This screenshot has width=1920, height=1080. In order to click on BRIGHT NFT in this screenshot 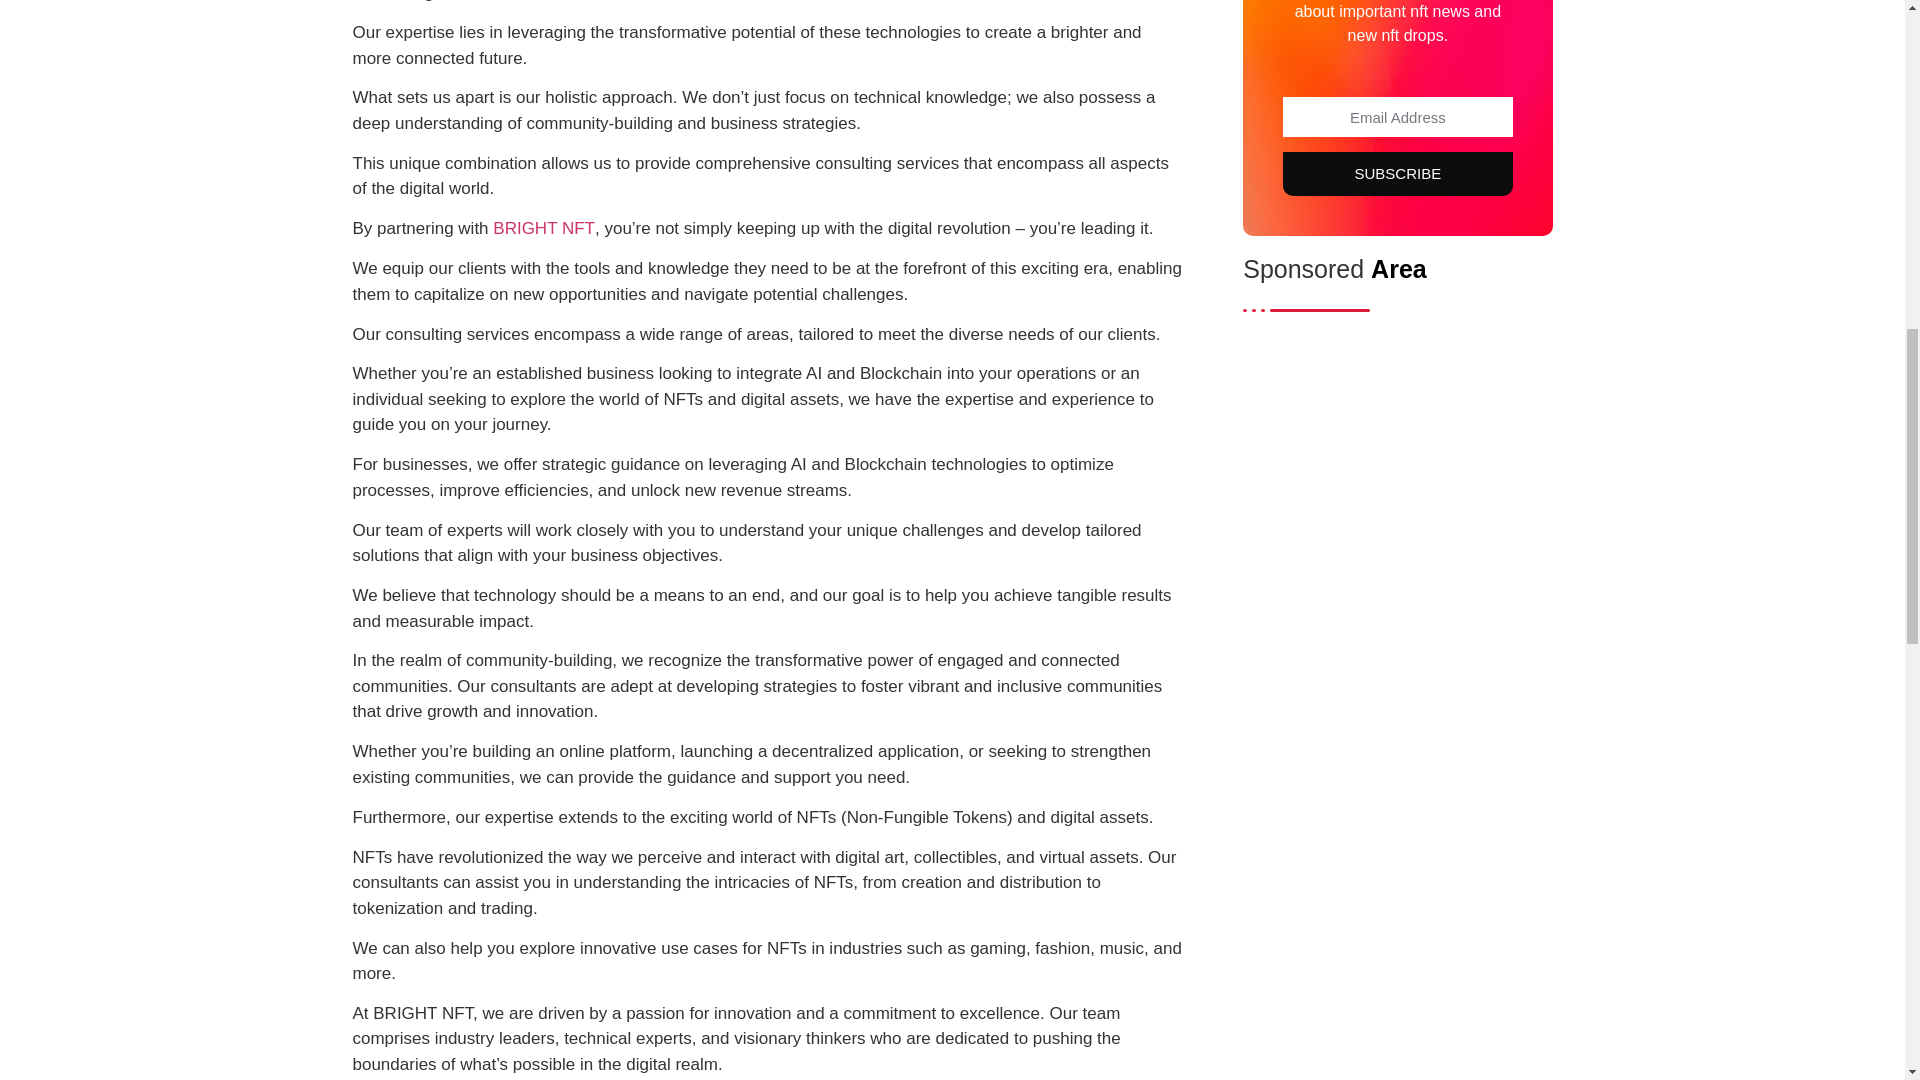, I will do `click(544, 228)`.